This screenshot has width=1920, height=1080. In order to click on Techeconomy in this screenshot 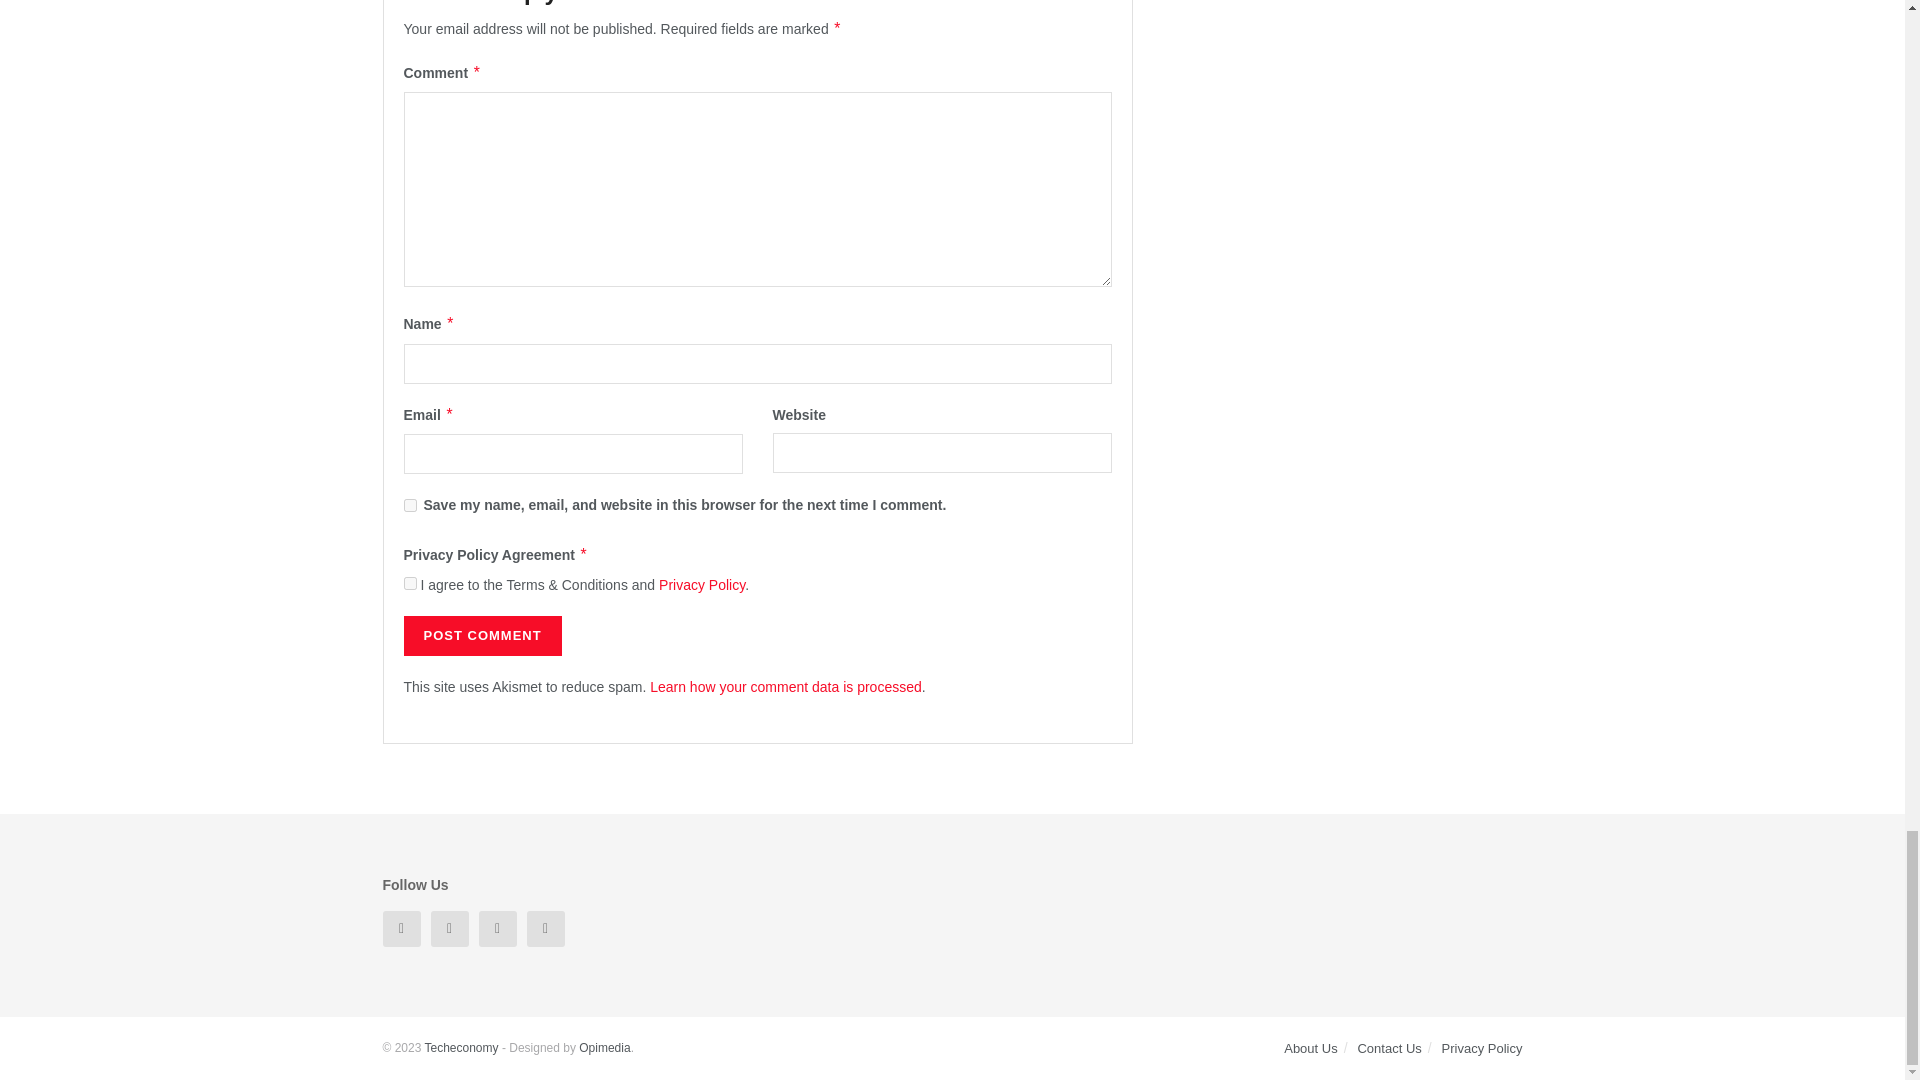, I will do `click(460, 1048)`.